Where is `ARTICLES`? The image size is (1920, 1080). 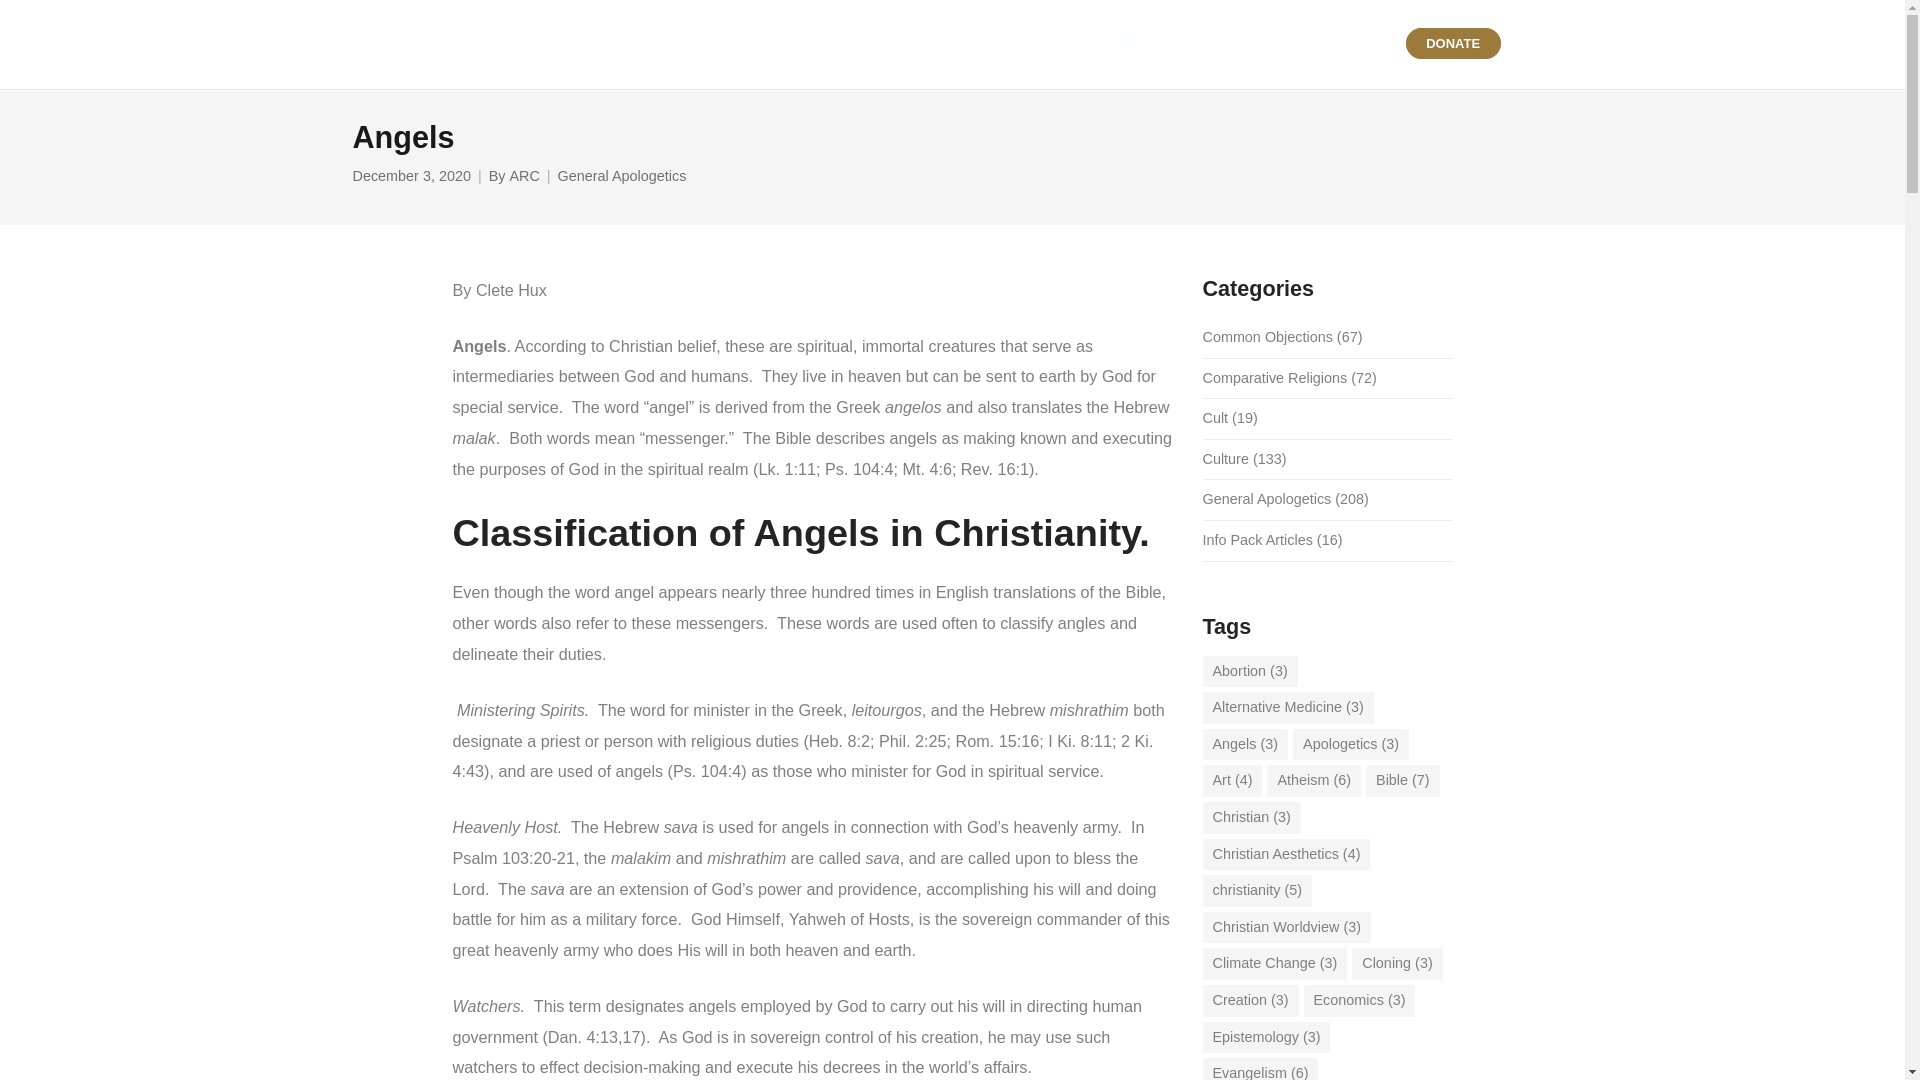
ARTICLES is located at coordinates (1019, 44).